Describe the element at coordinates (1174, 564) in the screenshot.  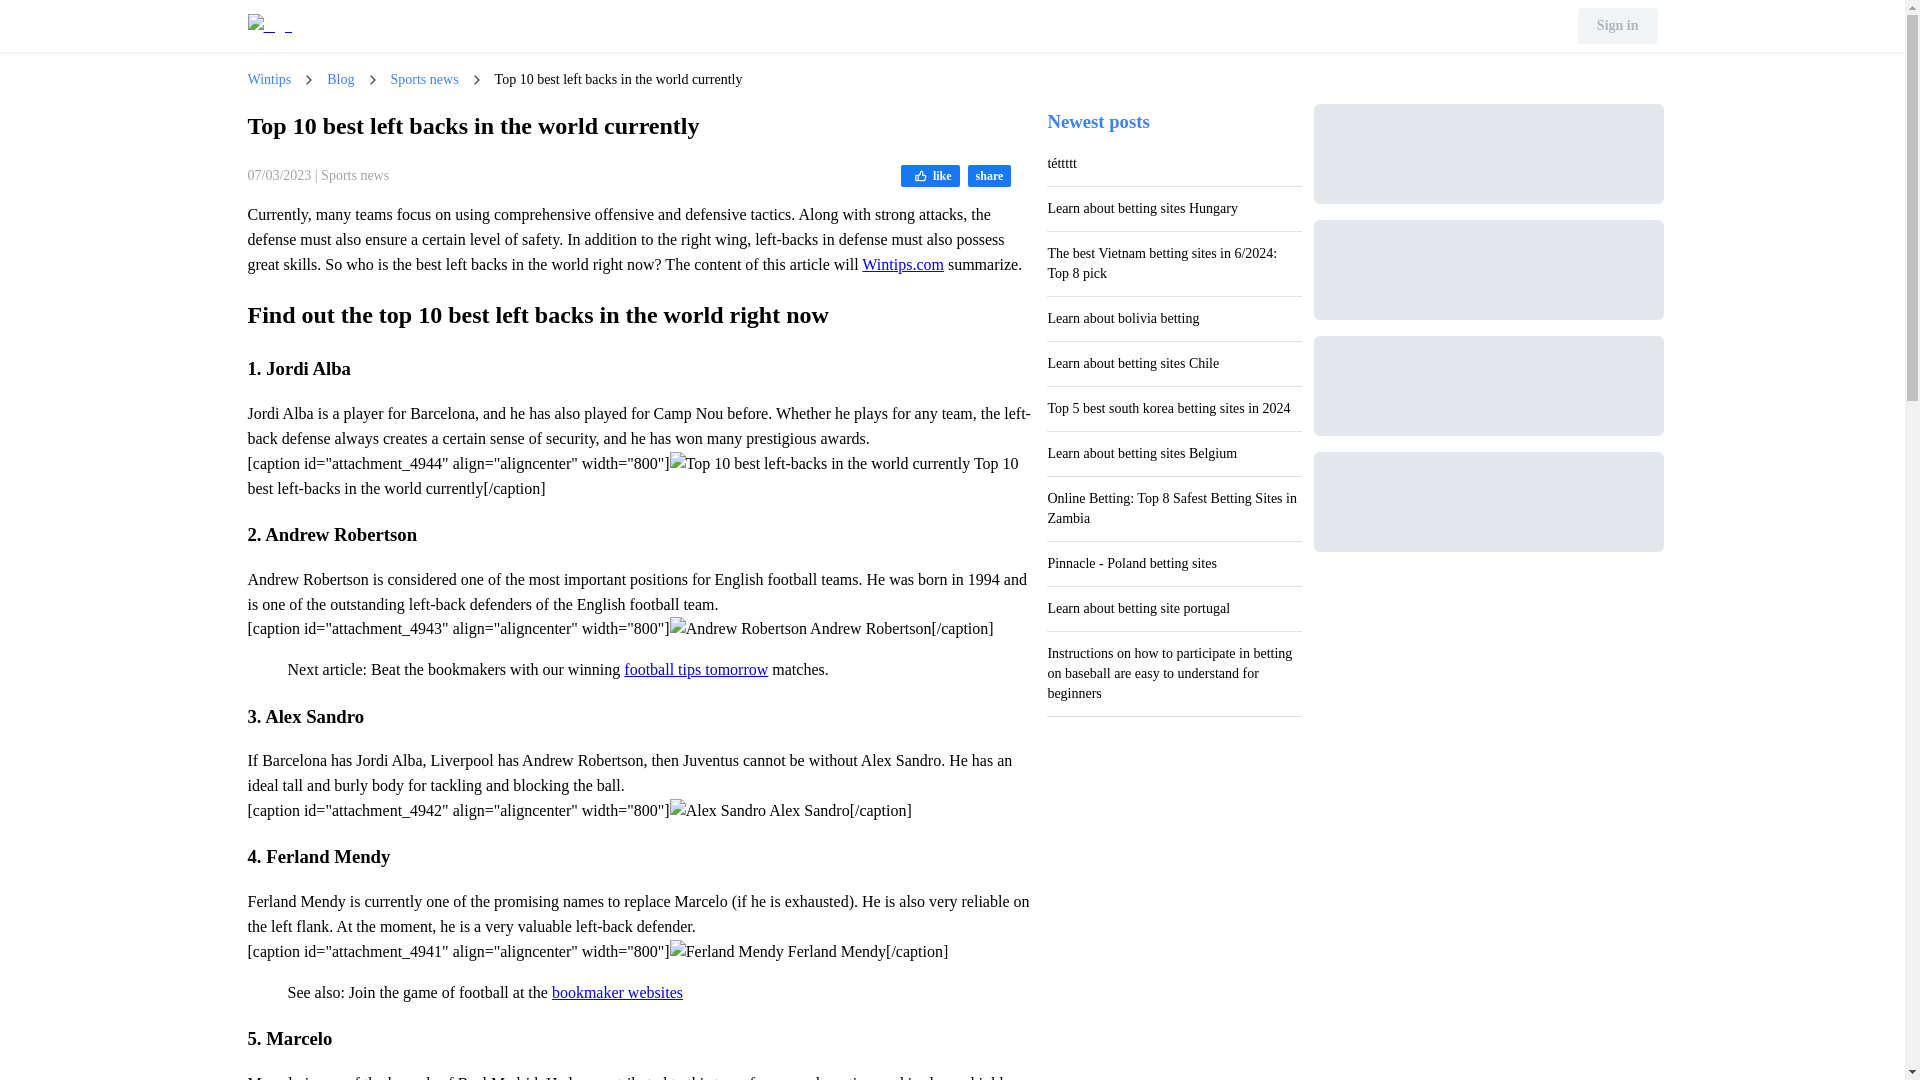
I see `Pinnacle - Poland betting sites` at that location.